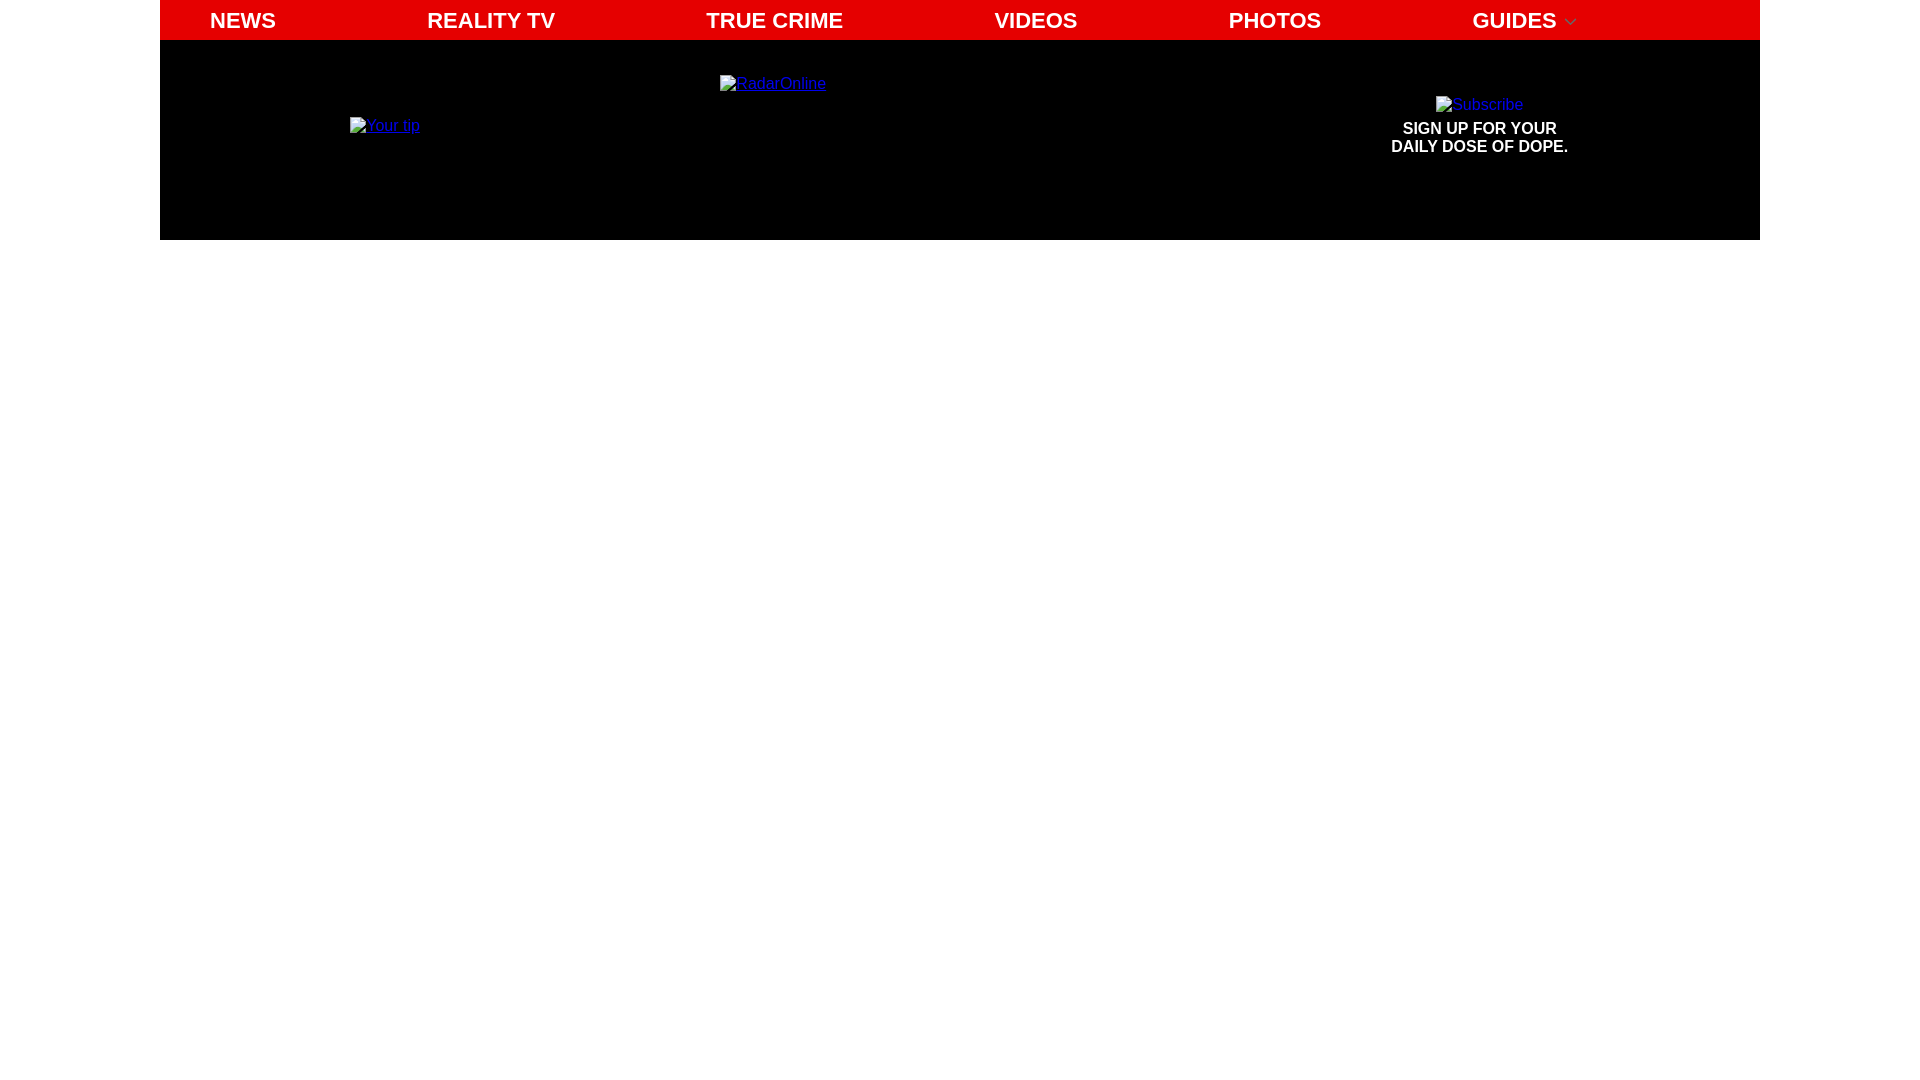 The image size is (1920, 1080). Describe the element at coordinates (774, 20) in the screenshot. I see `TRUE CRIME` at that location.